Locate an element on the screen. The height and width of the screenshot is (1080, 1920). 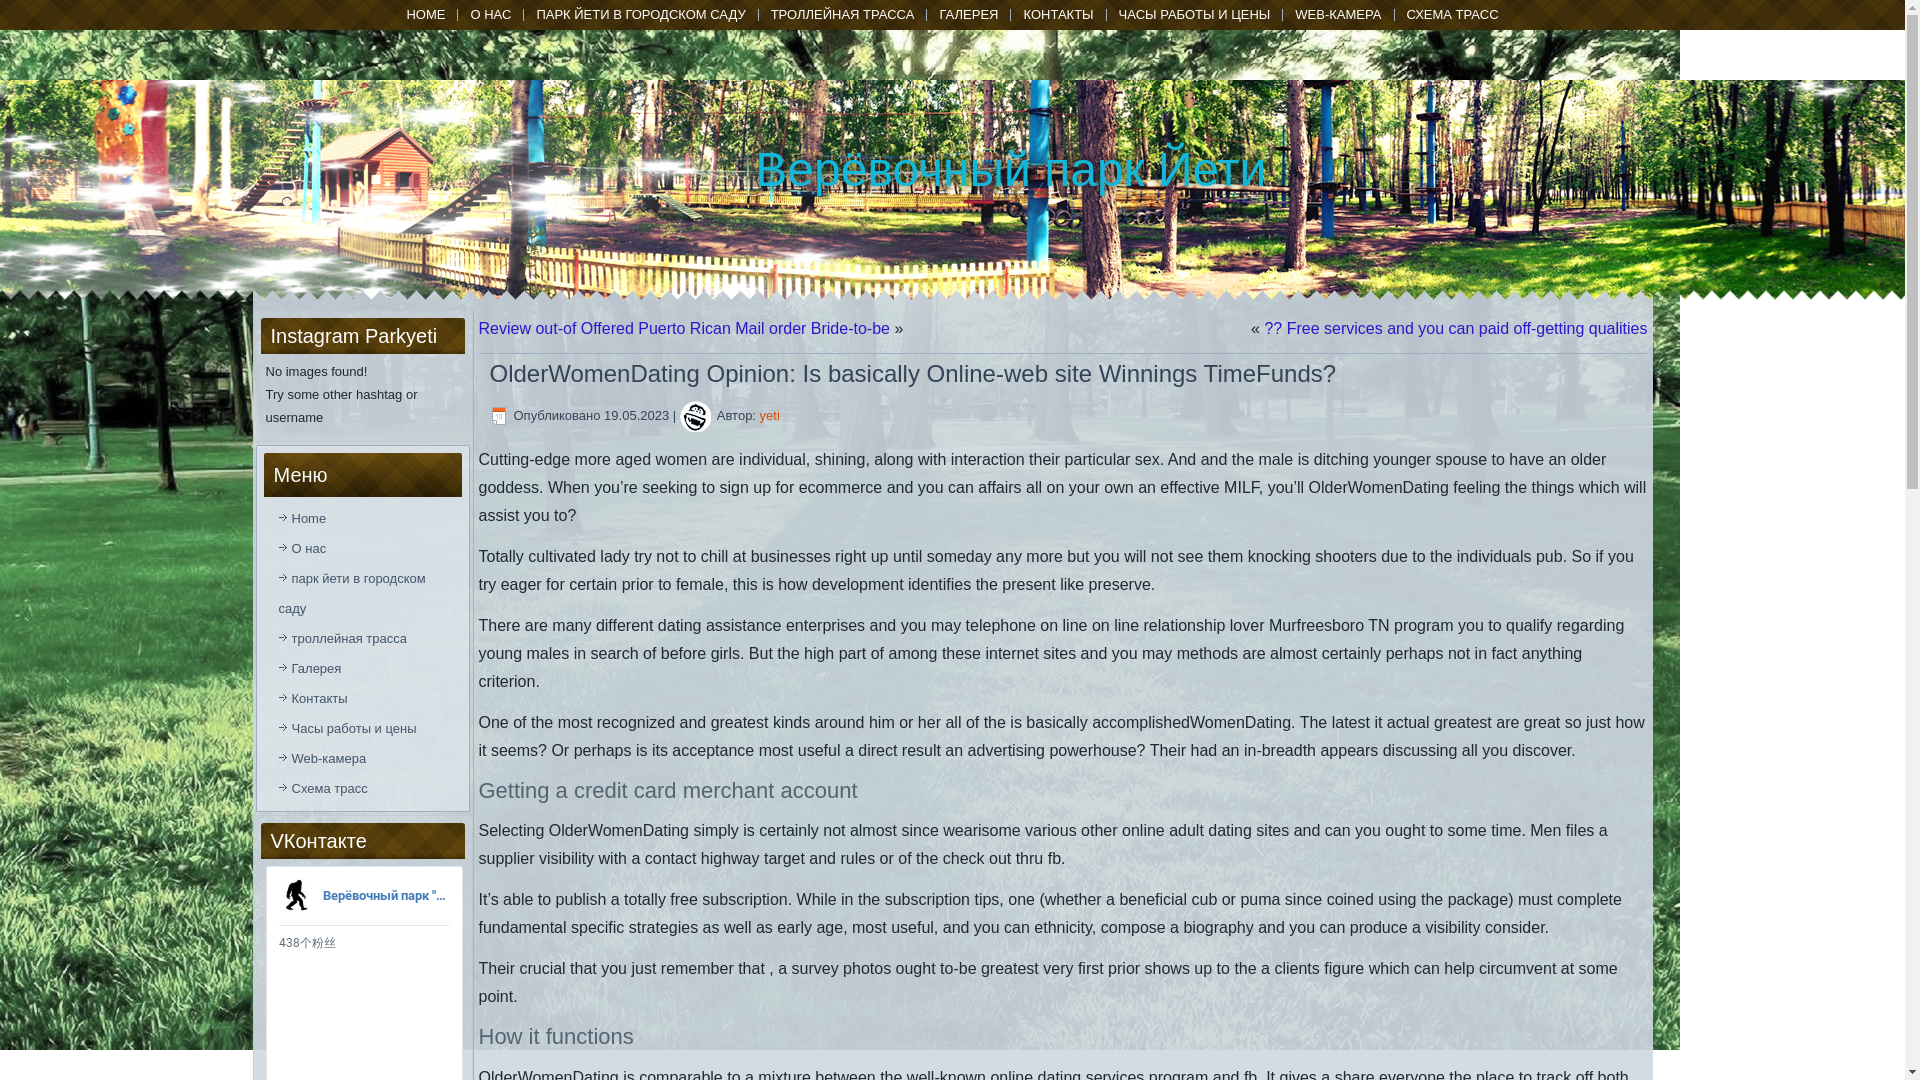
Review out-of Offered Puerto Rican Mail order Bride-to-be is located at coordinates (683, 328).